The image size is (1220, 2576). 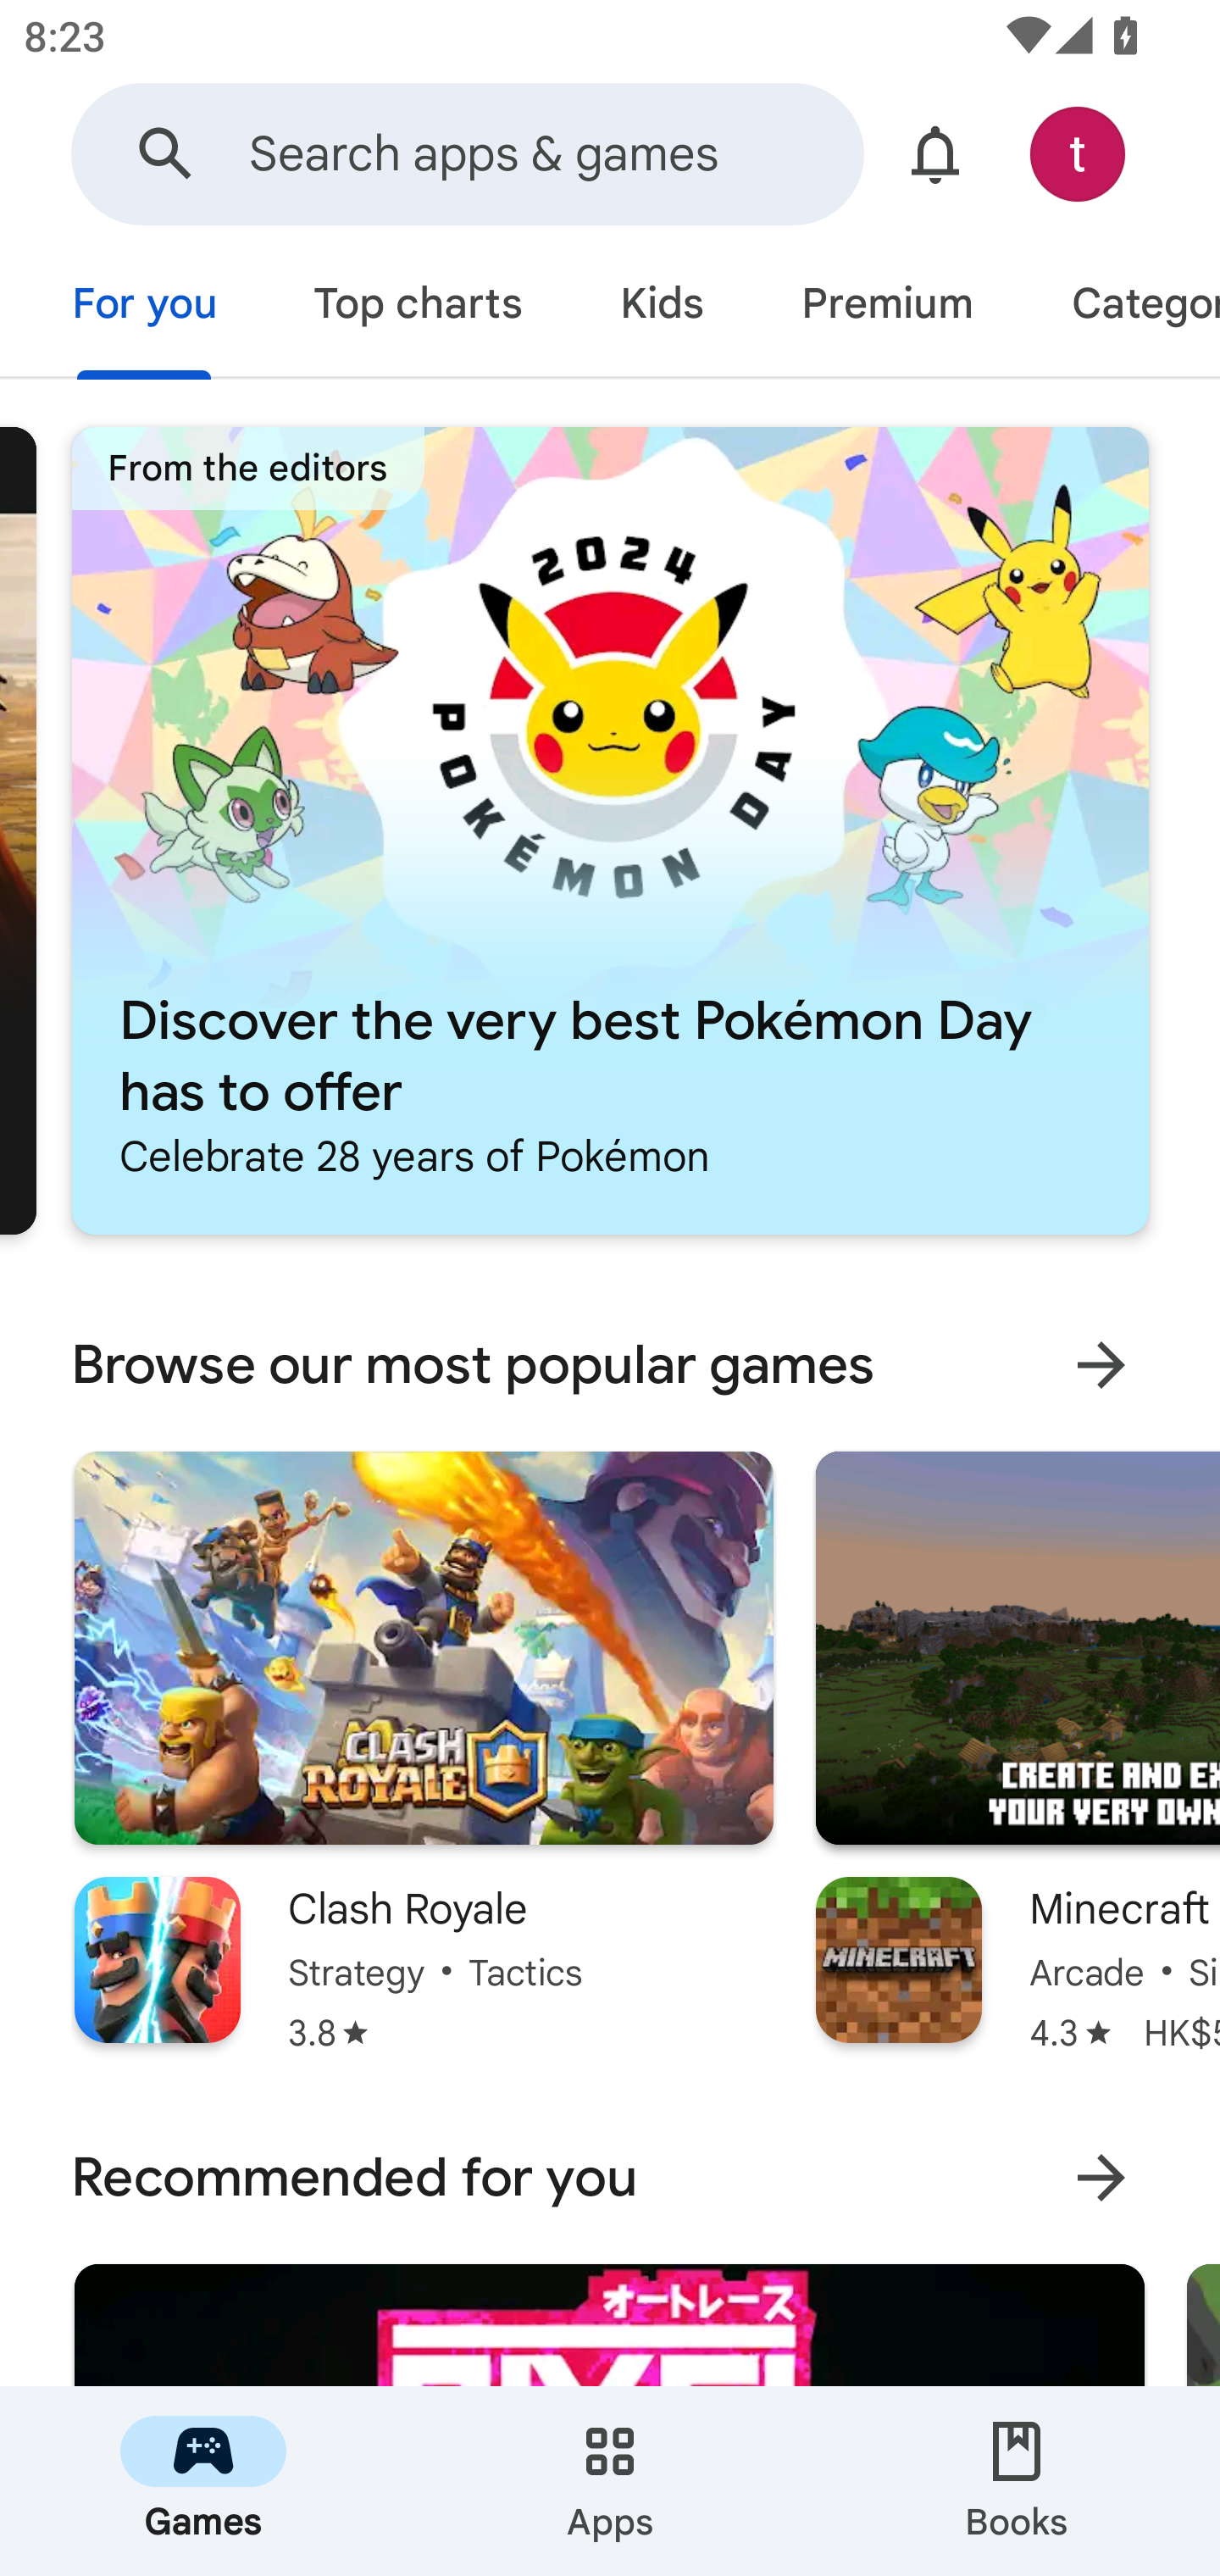 I want to click on Books, so click(x=1017, y=2481).